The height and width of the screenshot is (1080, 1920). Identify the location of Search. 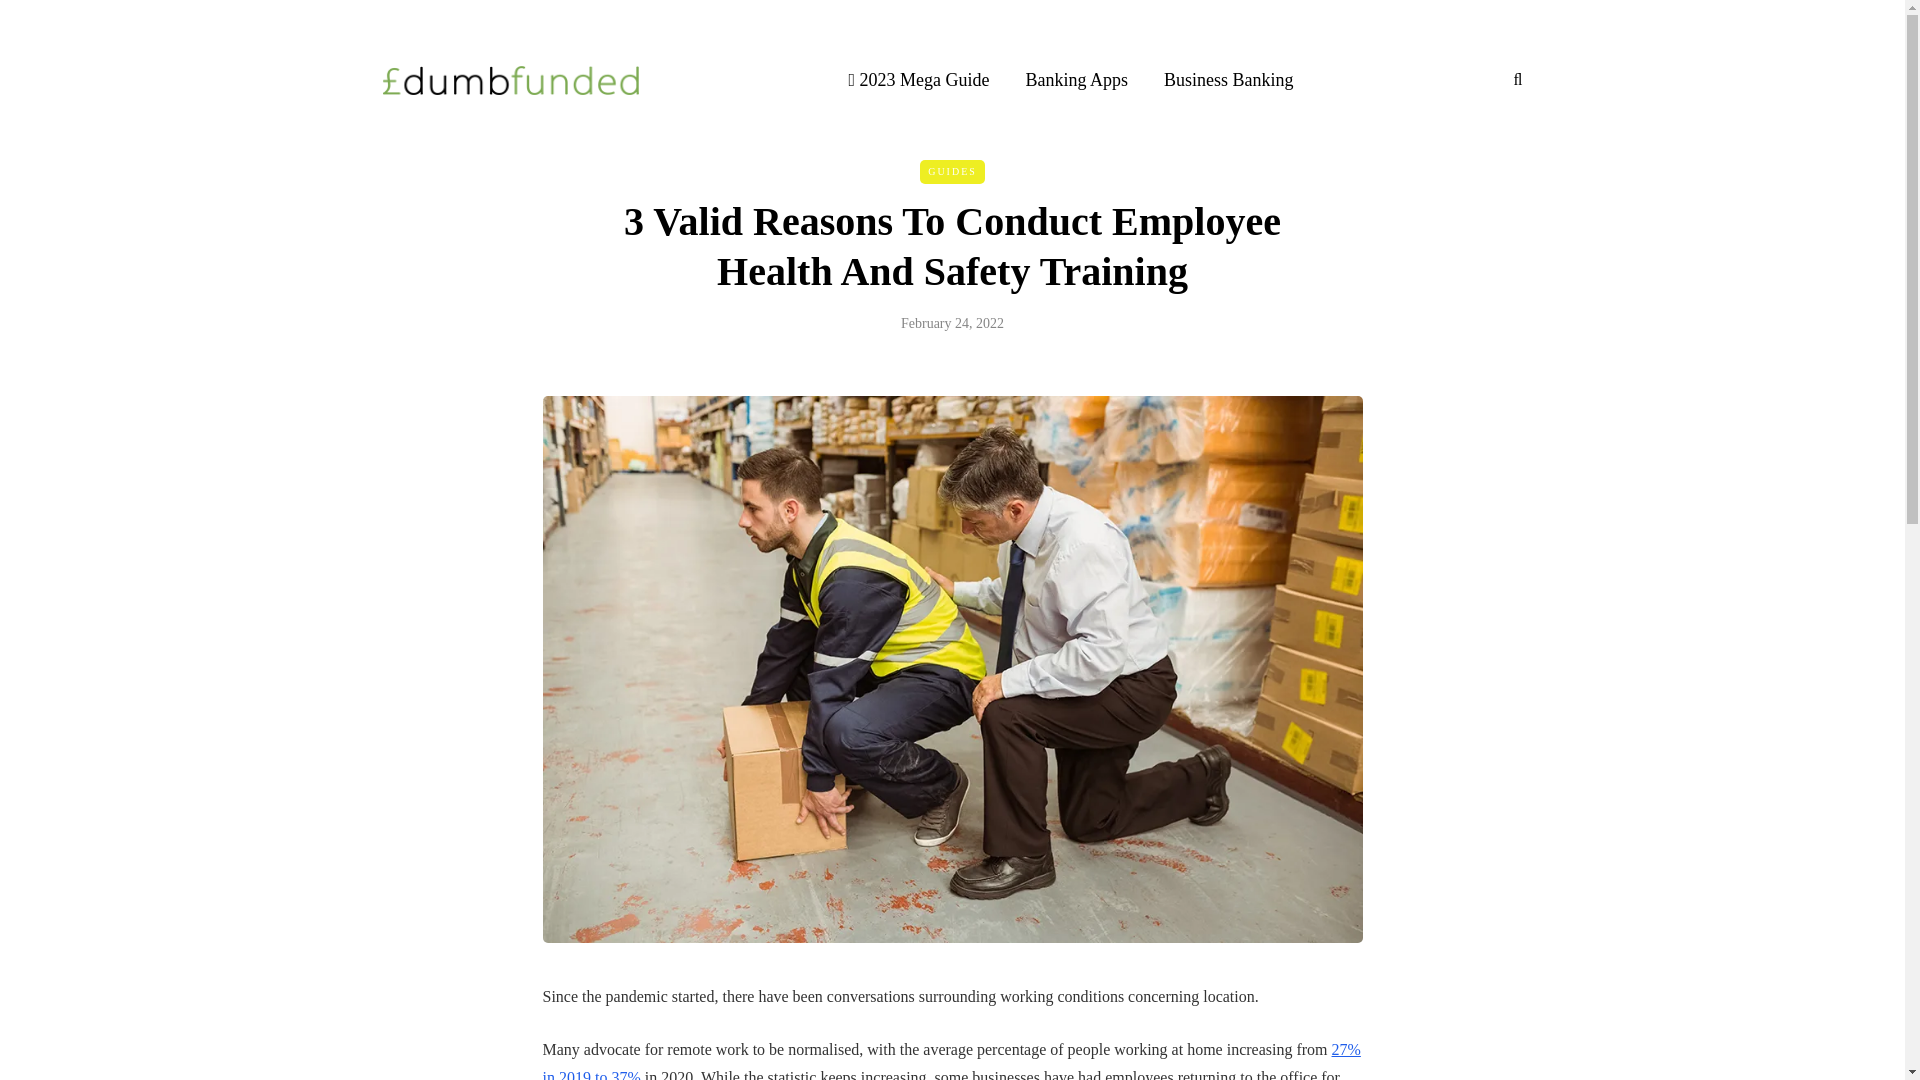
(58, 20).